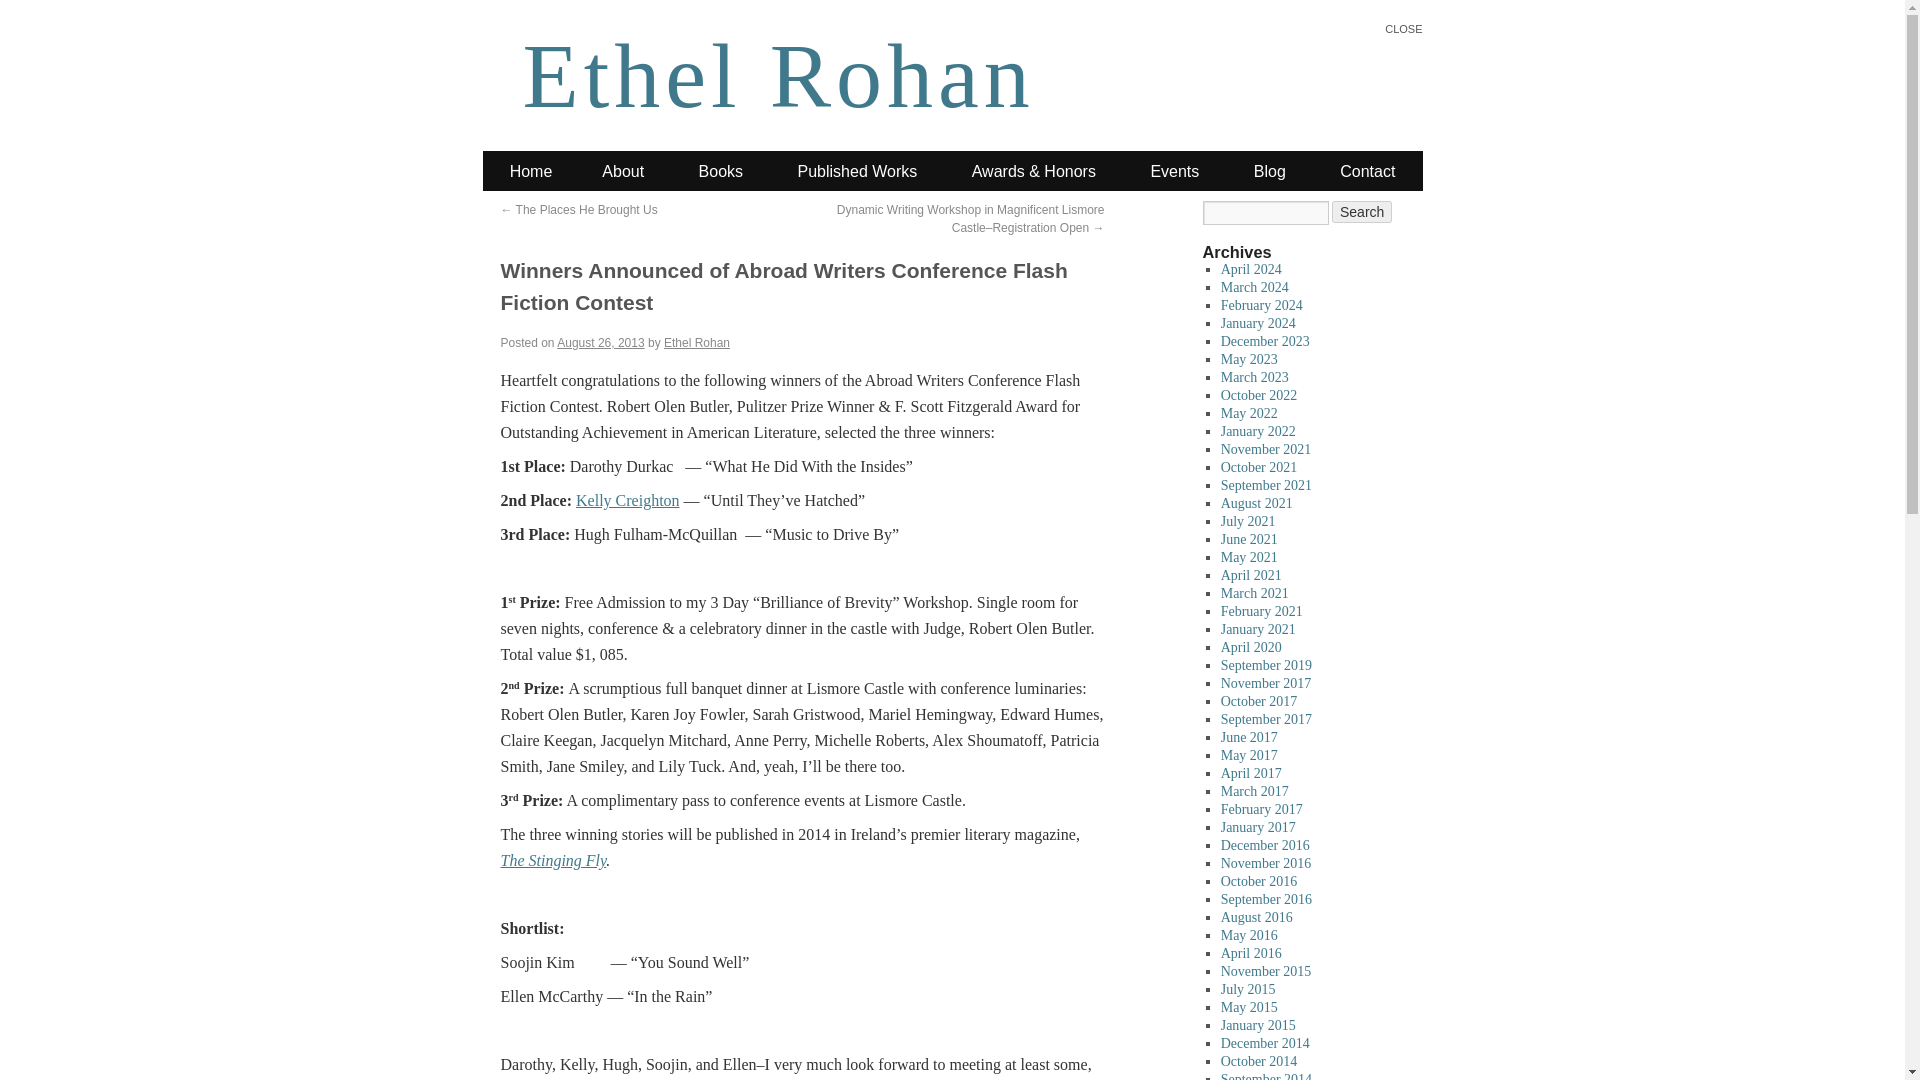 The image size is (1920, 1080). What do you see at coordinates (1254, 286) in the screenshot?
I see `March 2024` at bounding box center [1254, 286].